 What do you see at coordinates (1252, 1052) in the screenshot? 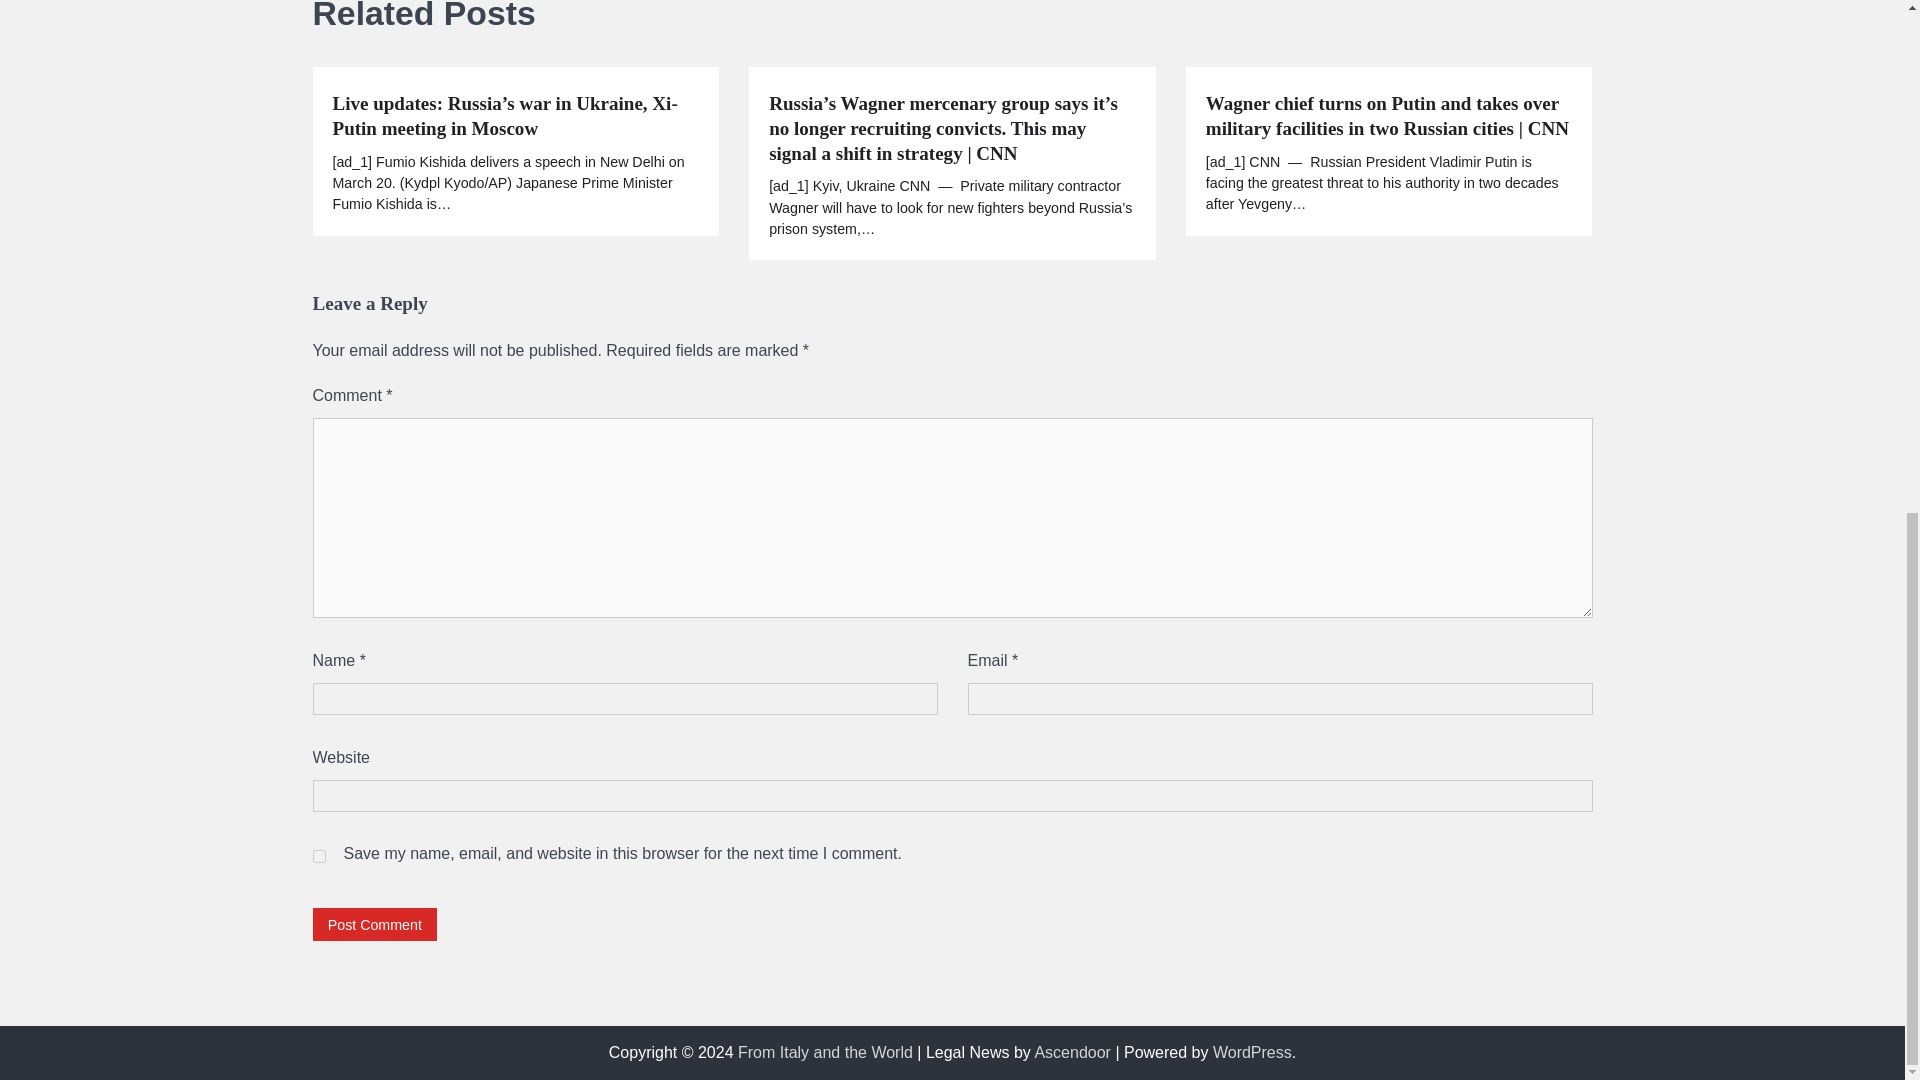
I see `WordPress` at bounding box center [1252, 1052].